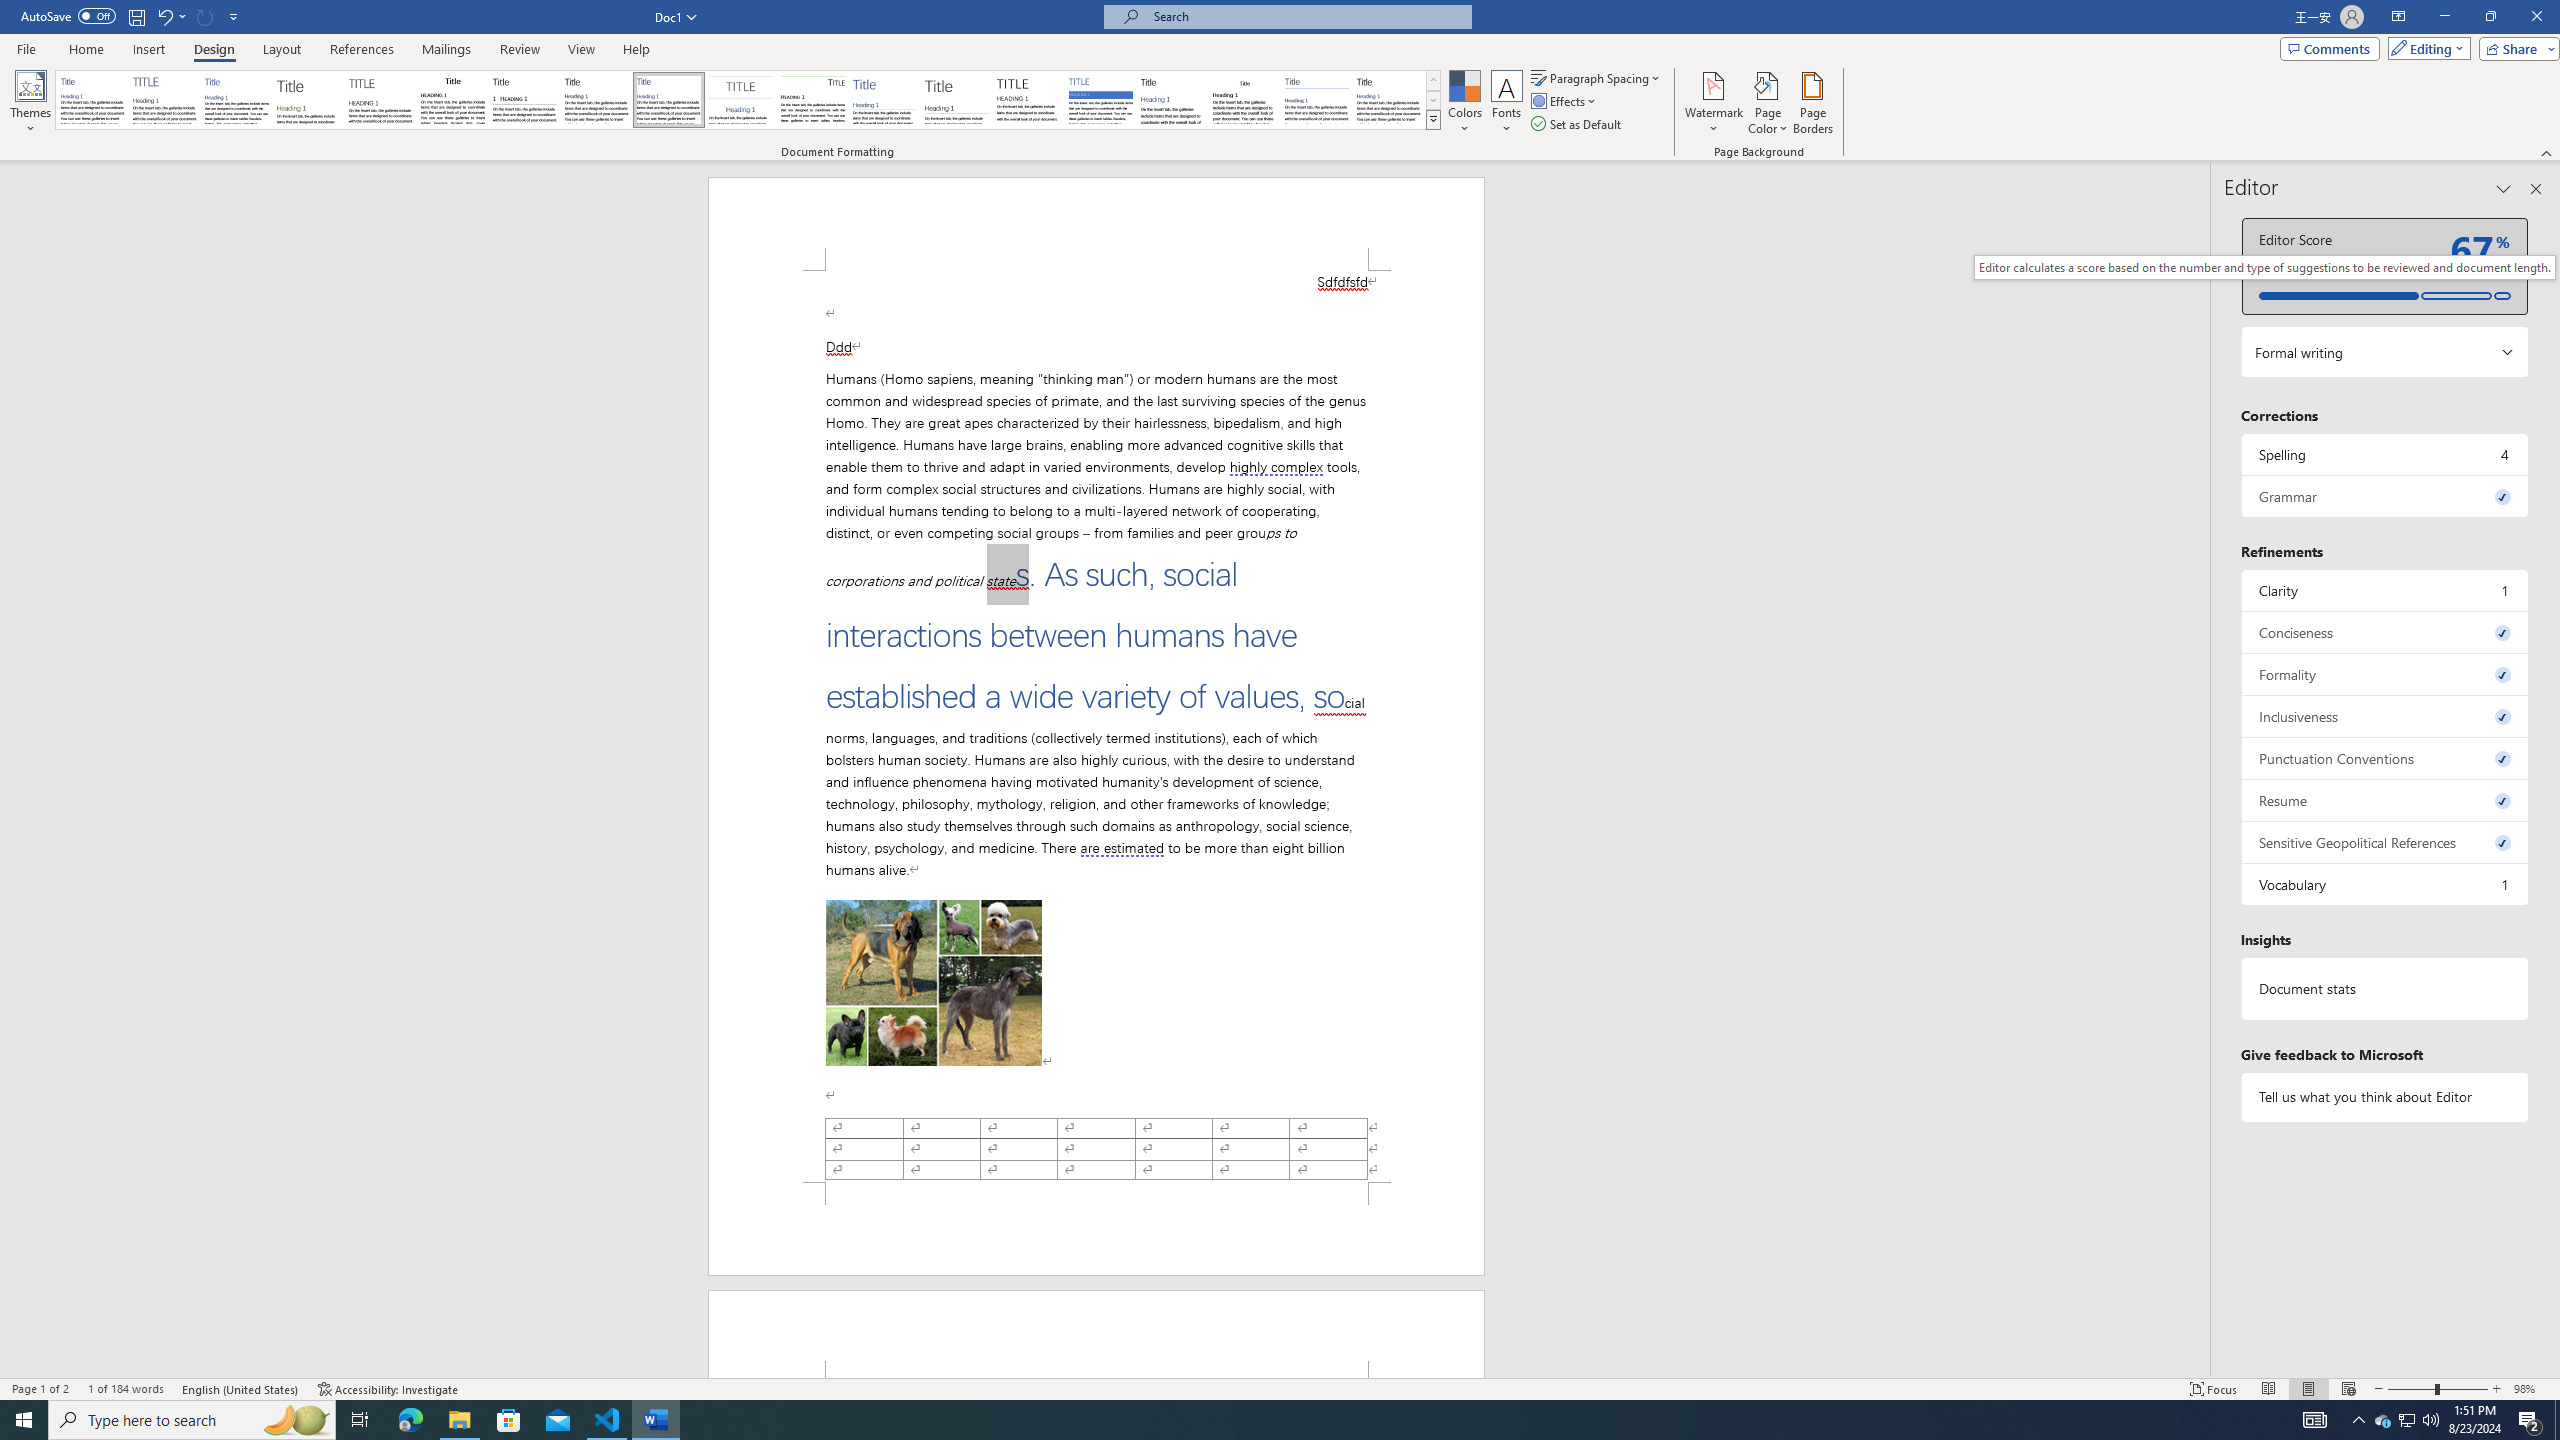 This screenshot has width=2560, height=1440. What do you see at coordinates (1028, 100) in the screenshot?
I see `Minimalist` at bounding box center [1028, 100].